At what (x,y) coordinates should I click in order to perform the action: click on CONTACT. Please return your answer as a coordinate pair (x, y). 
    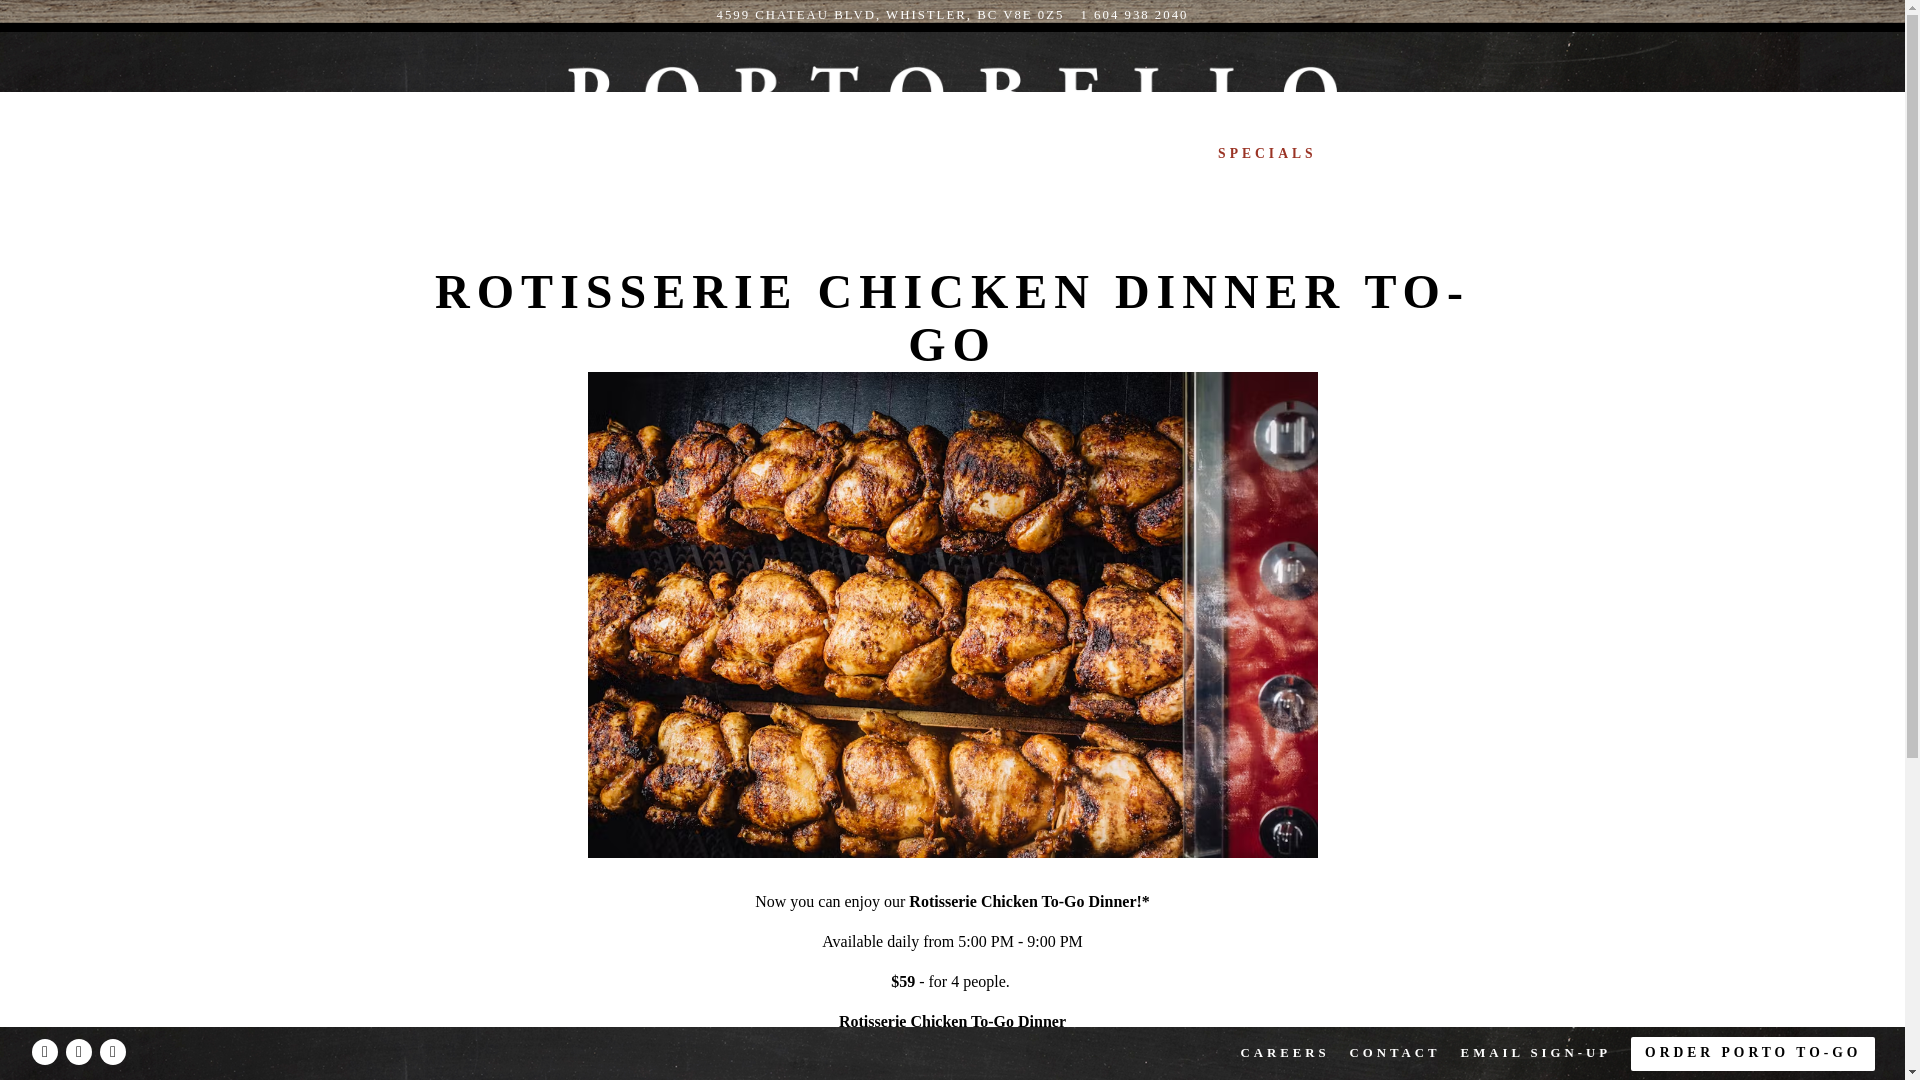
    Looking at the image, I should click on (1394, 1052).